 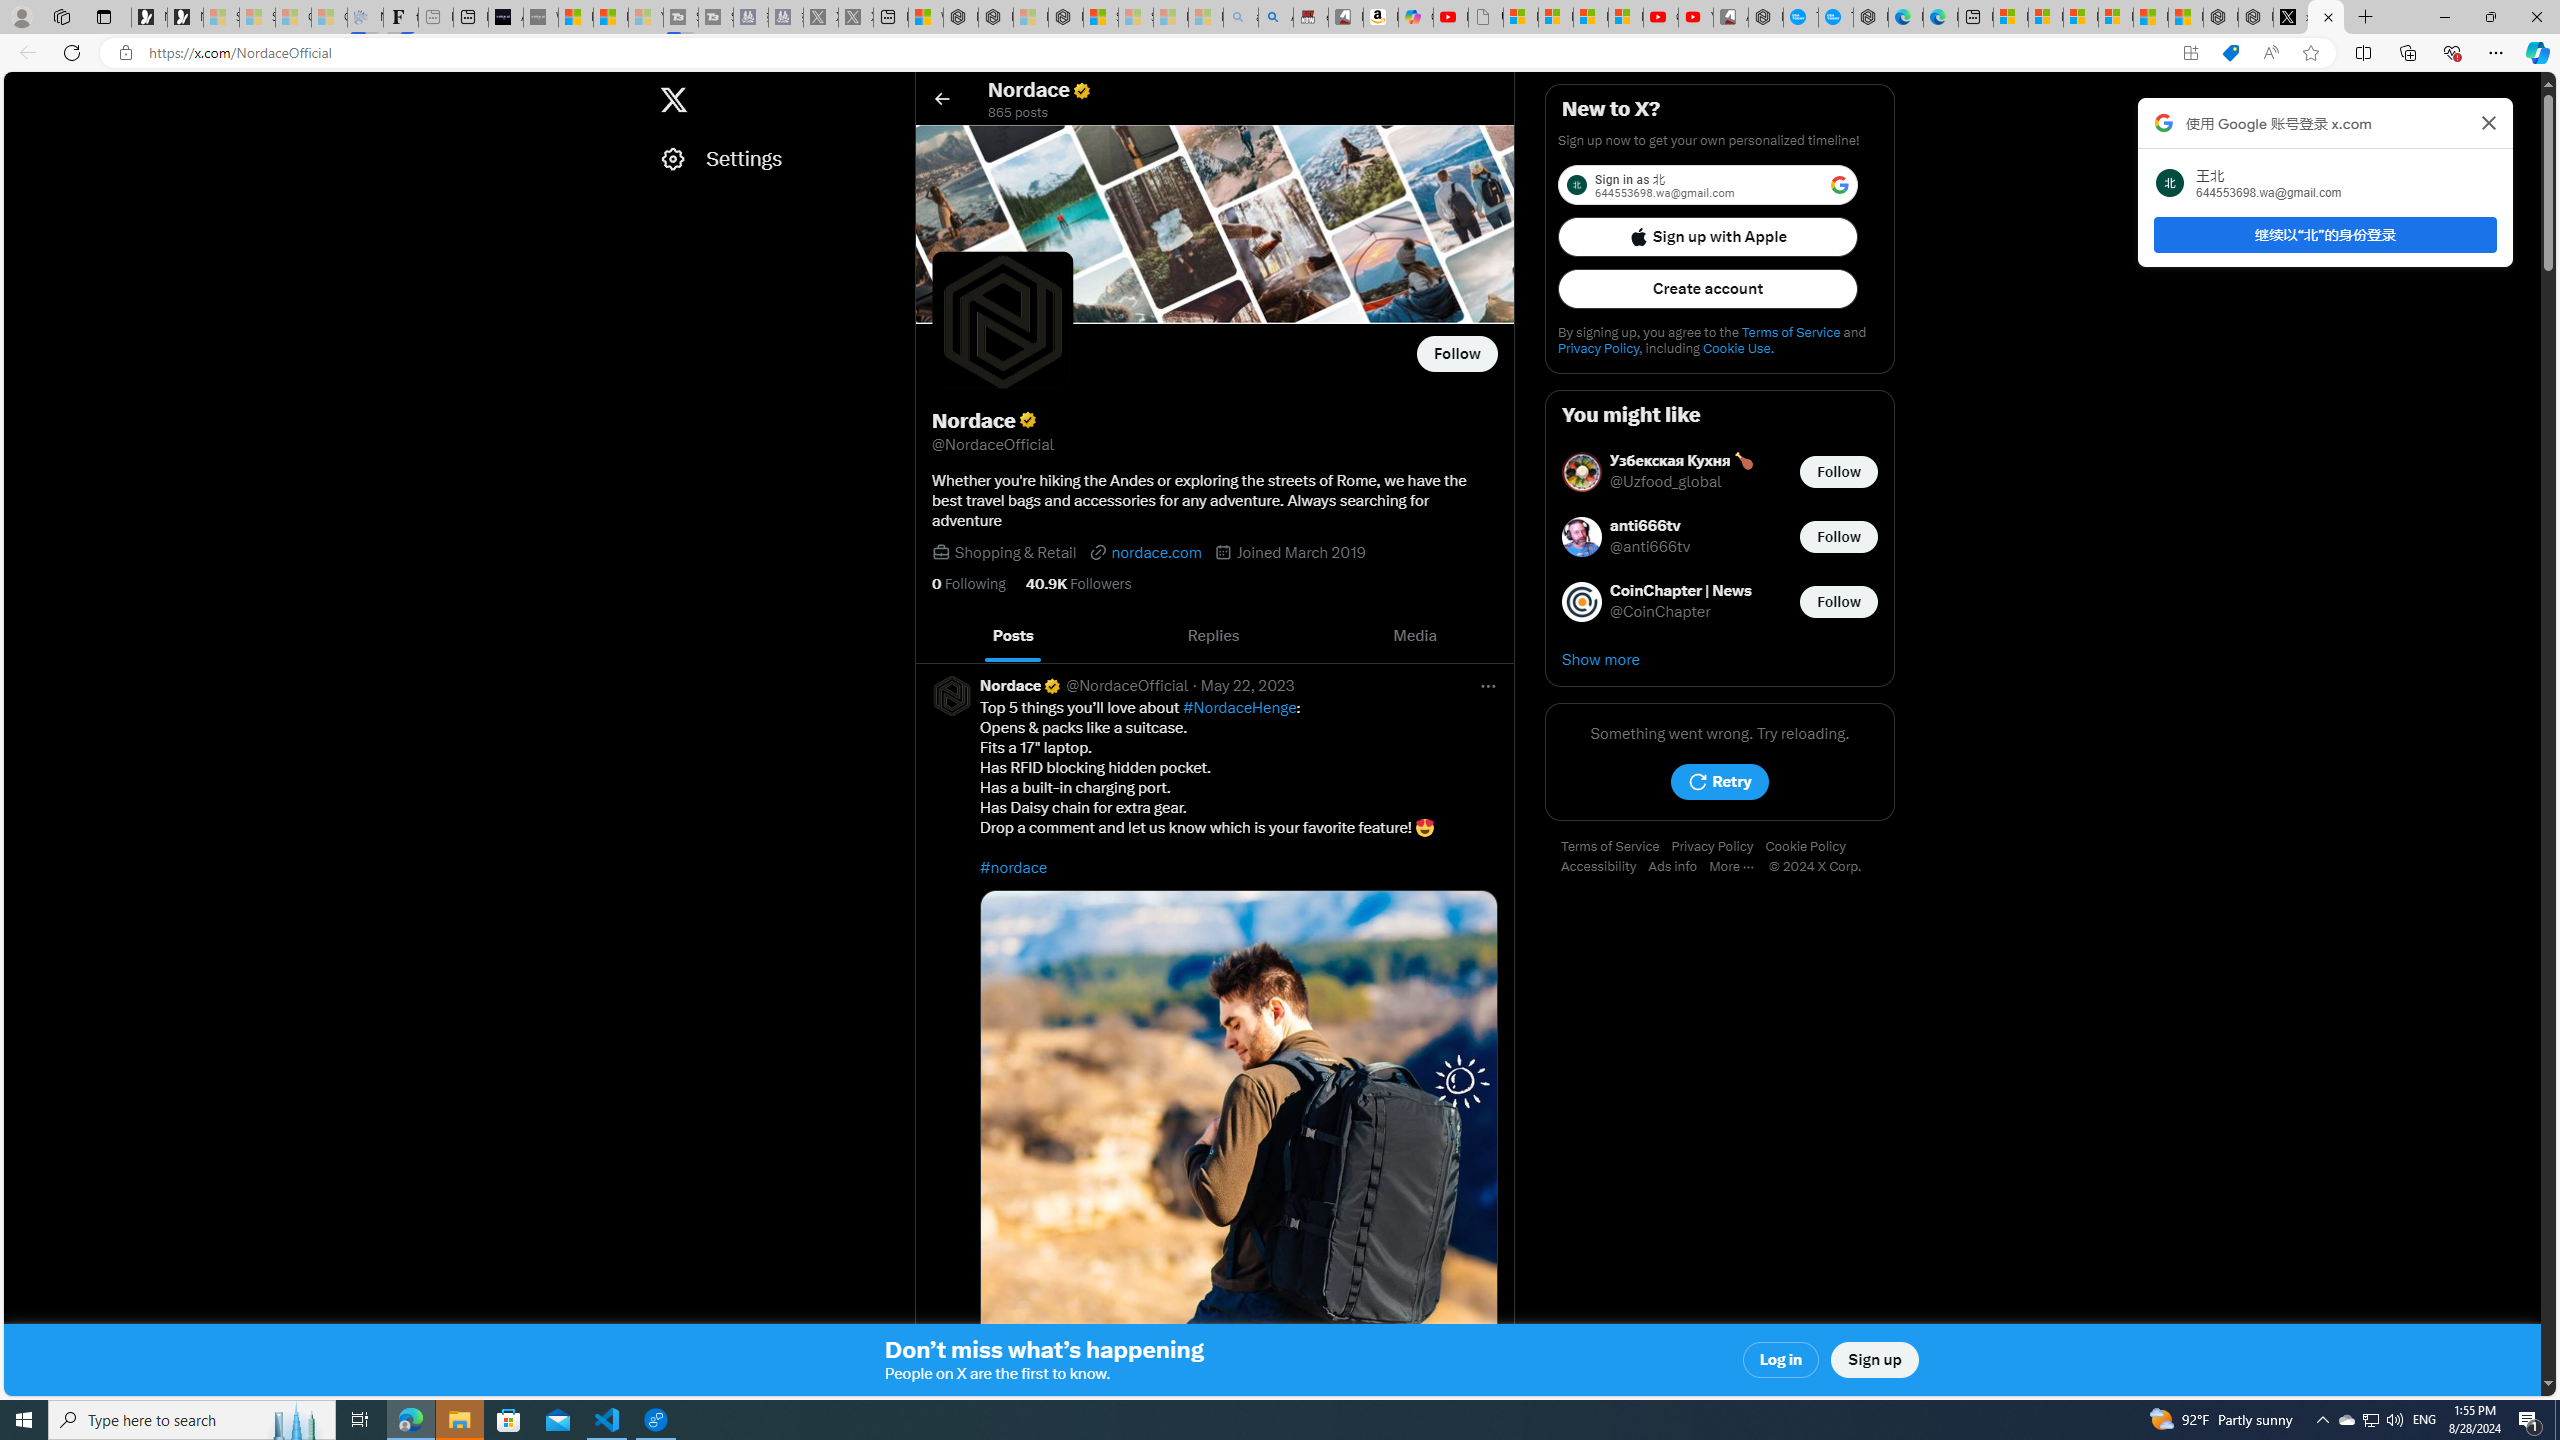 What do you see at coordinates (1680, 592) in the screenshot?
I see `CoinChapter | News` at bounding box center [1680, 592].